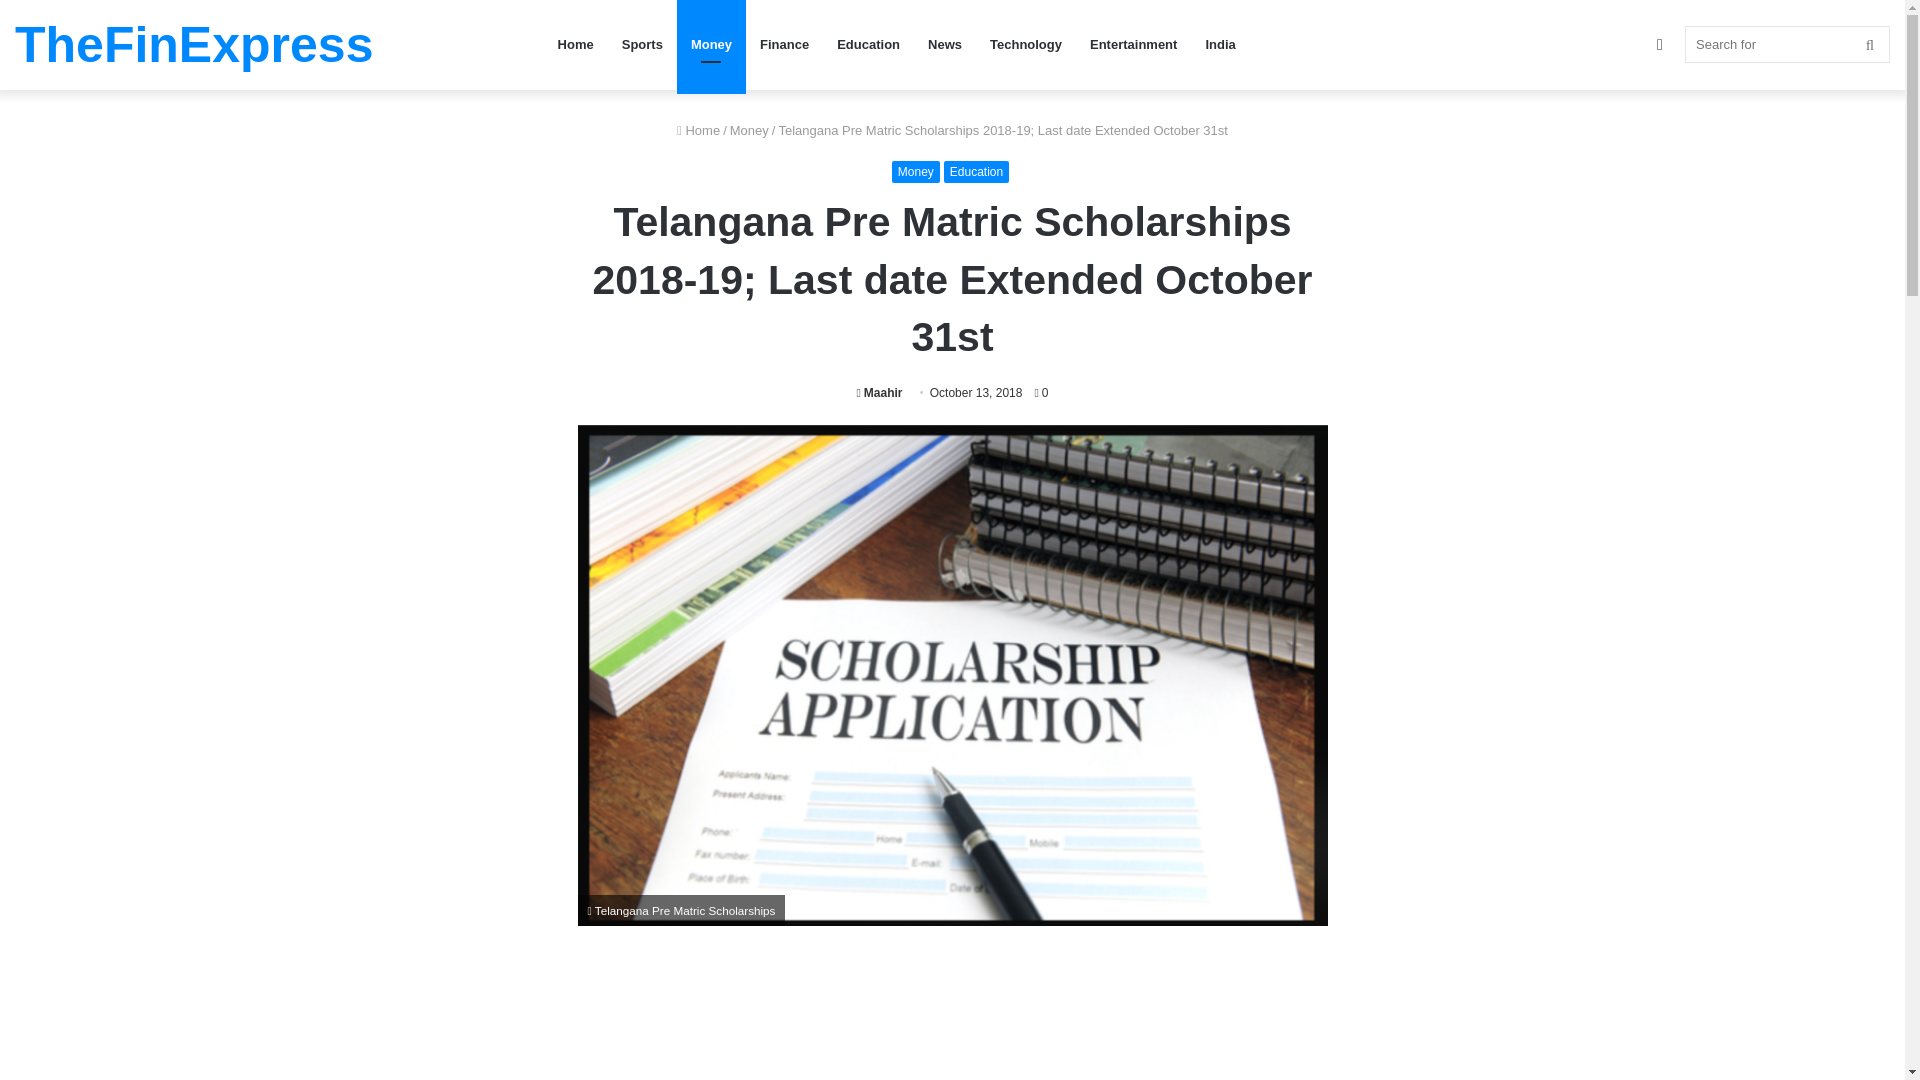 The image size is (1920, 1080). I want to click on Money, so click(916, 171).